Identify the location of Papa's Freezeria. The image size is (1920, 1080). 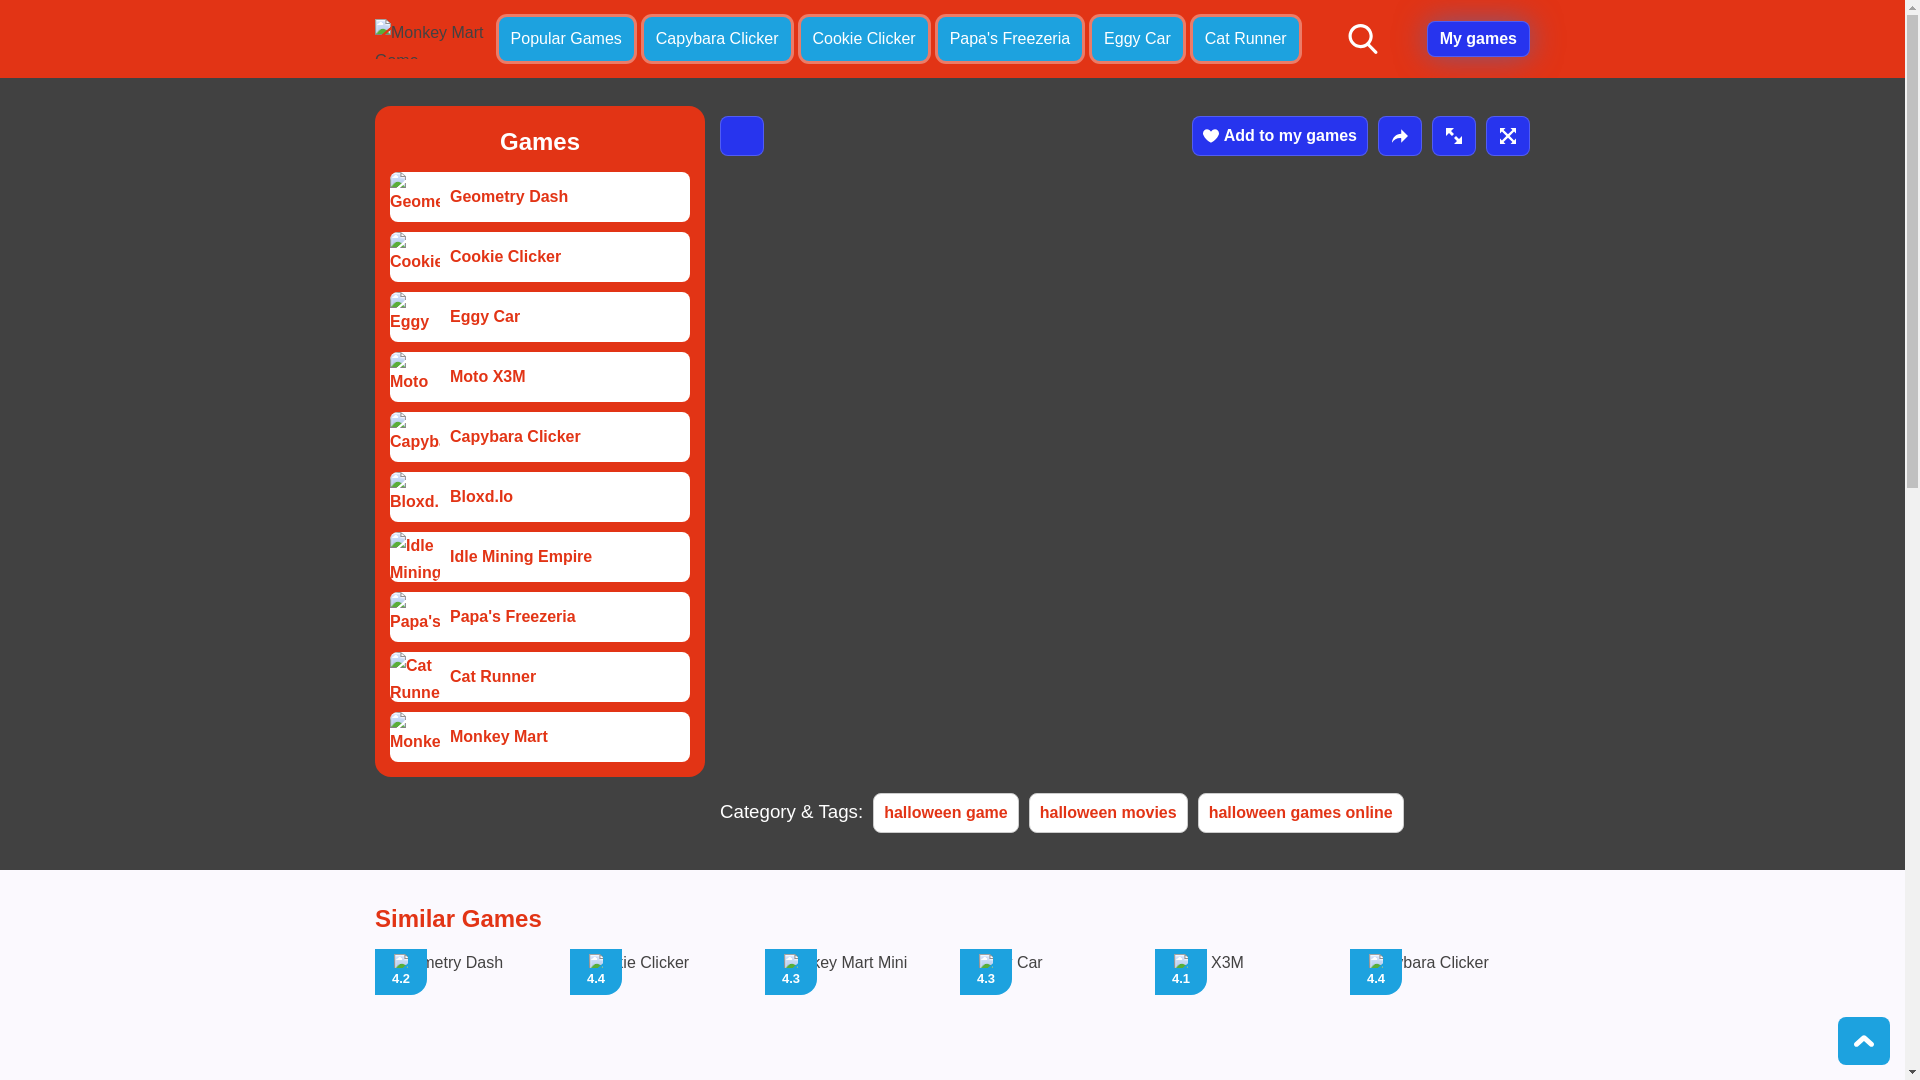
(660, 1014).